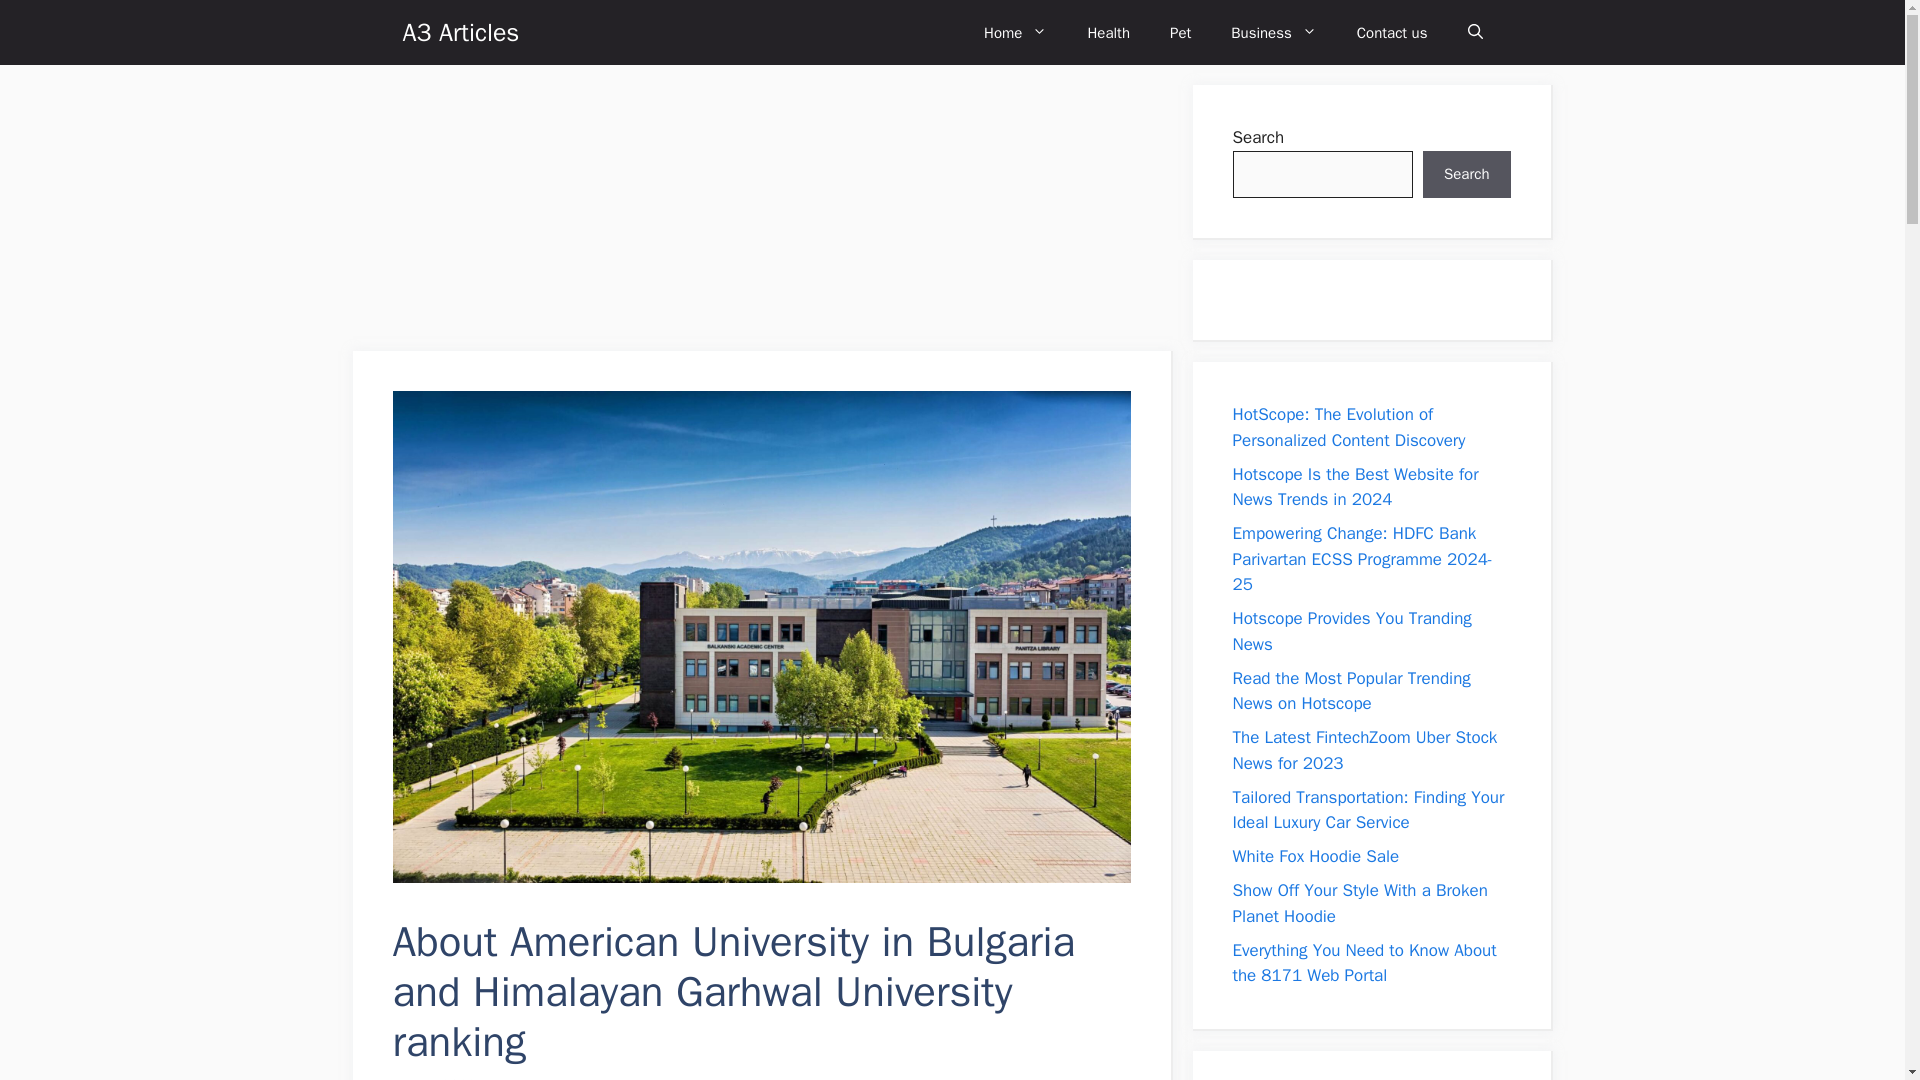 The width and height of the screenshot is (1920, 1080). What do you see at coordinates (1355, 487) in the screenshot?
I see `Hotscope Is the Best Website for News Trends in 2024` at bounding box center [1355, 487].